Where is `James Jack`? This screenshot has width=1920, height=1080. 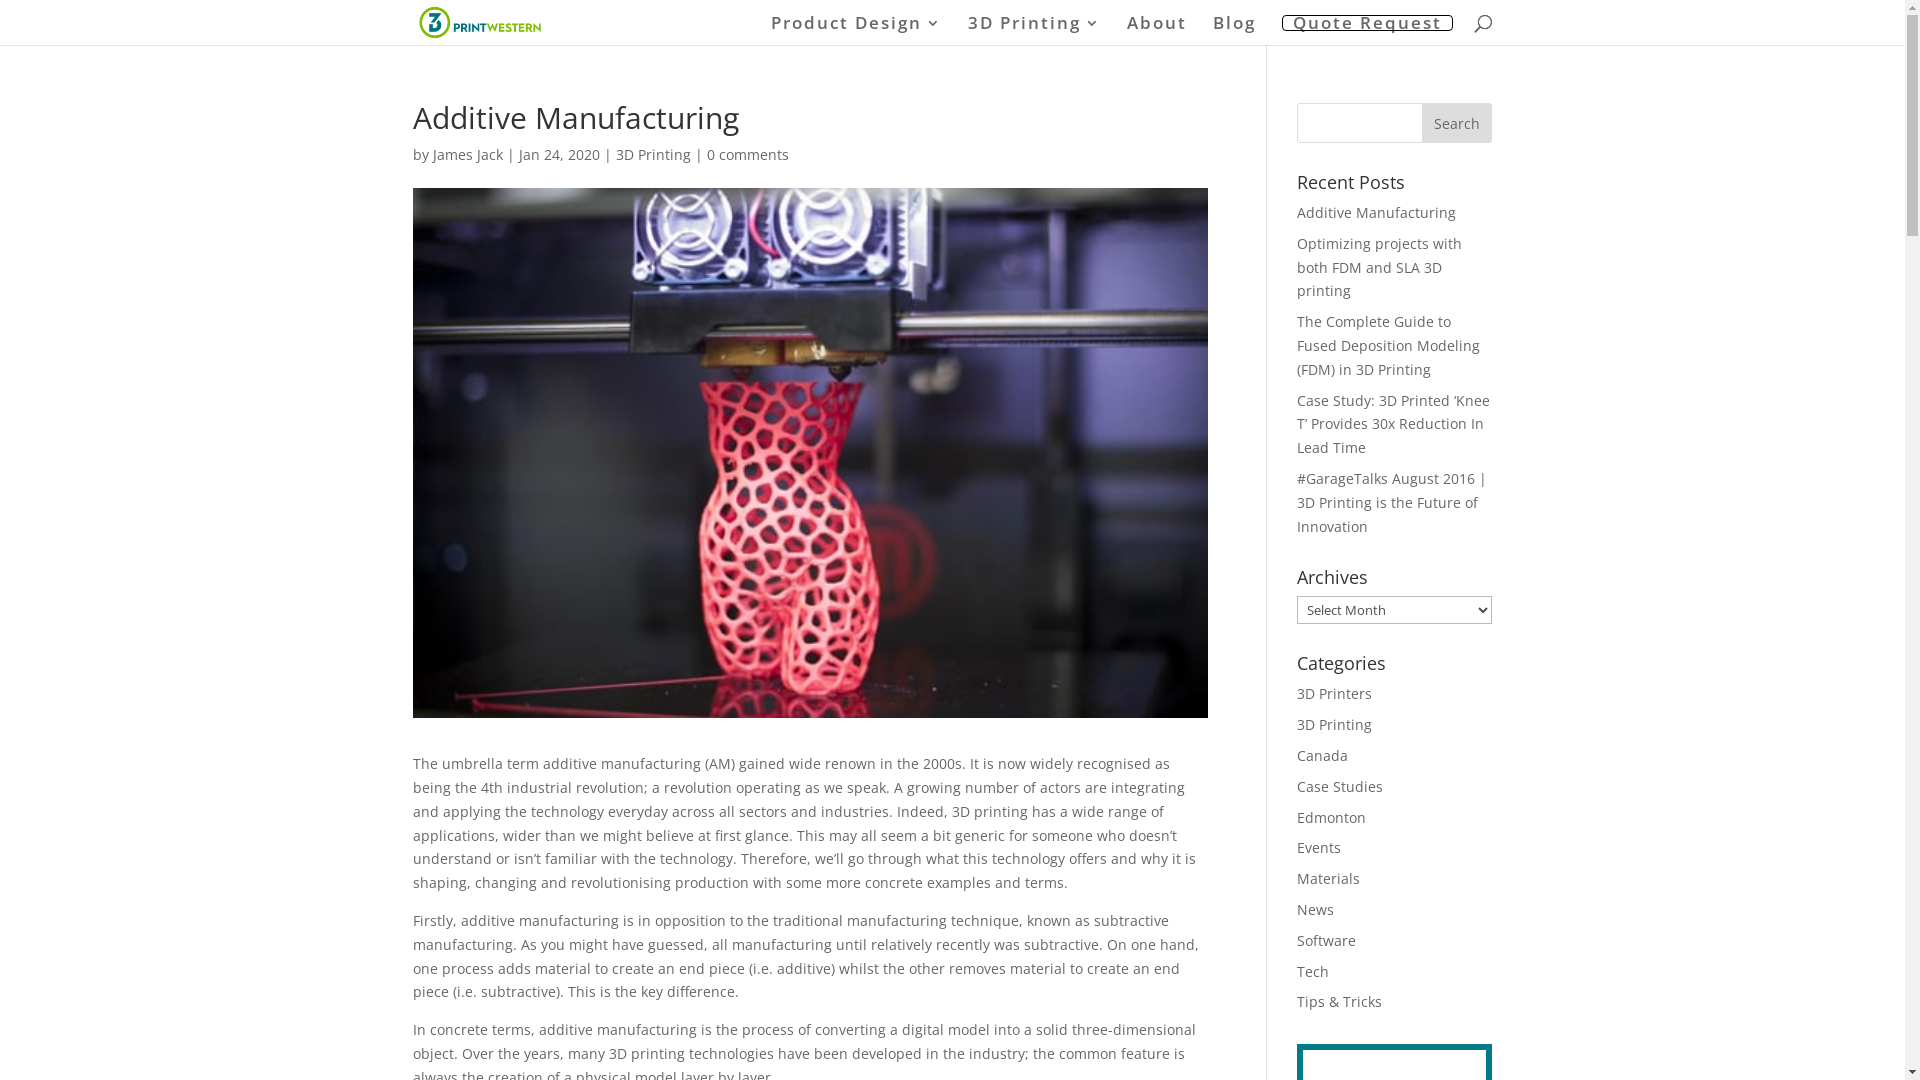
James Jack is located at coordinates (467, 154).